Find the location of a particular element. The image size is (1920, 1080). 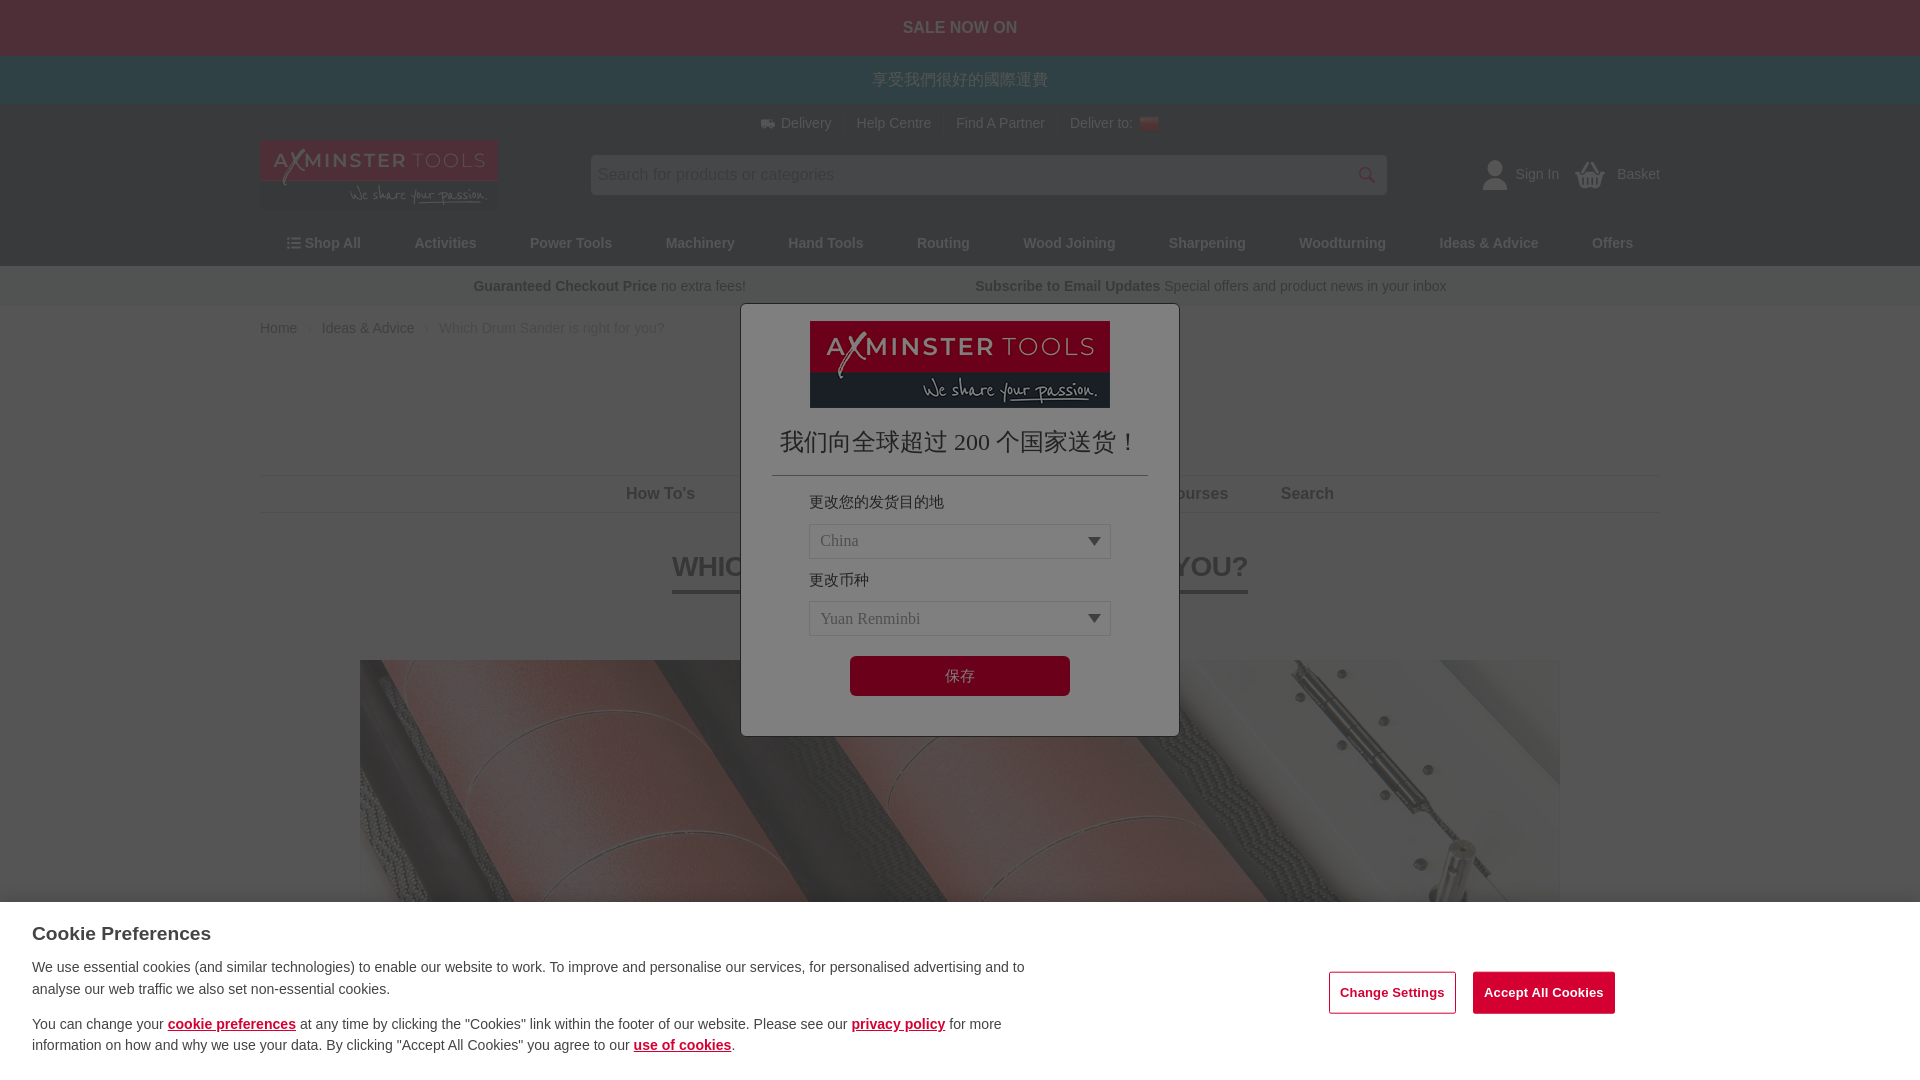

Product Guides is located at coordinates (808, 493).